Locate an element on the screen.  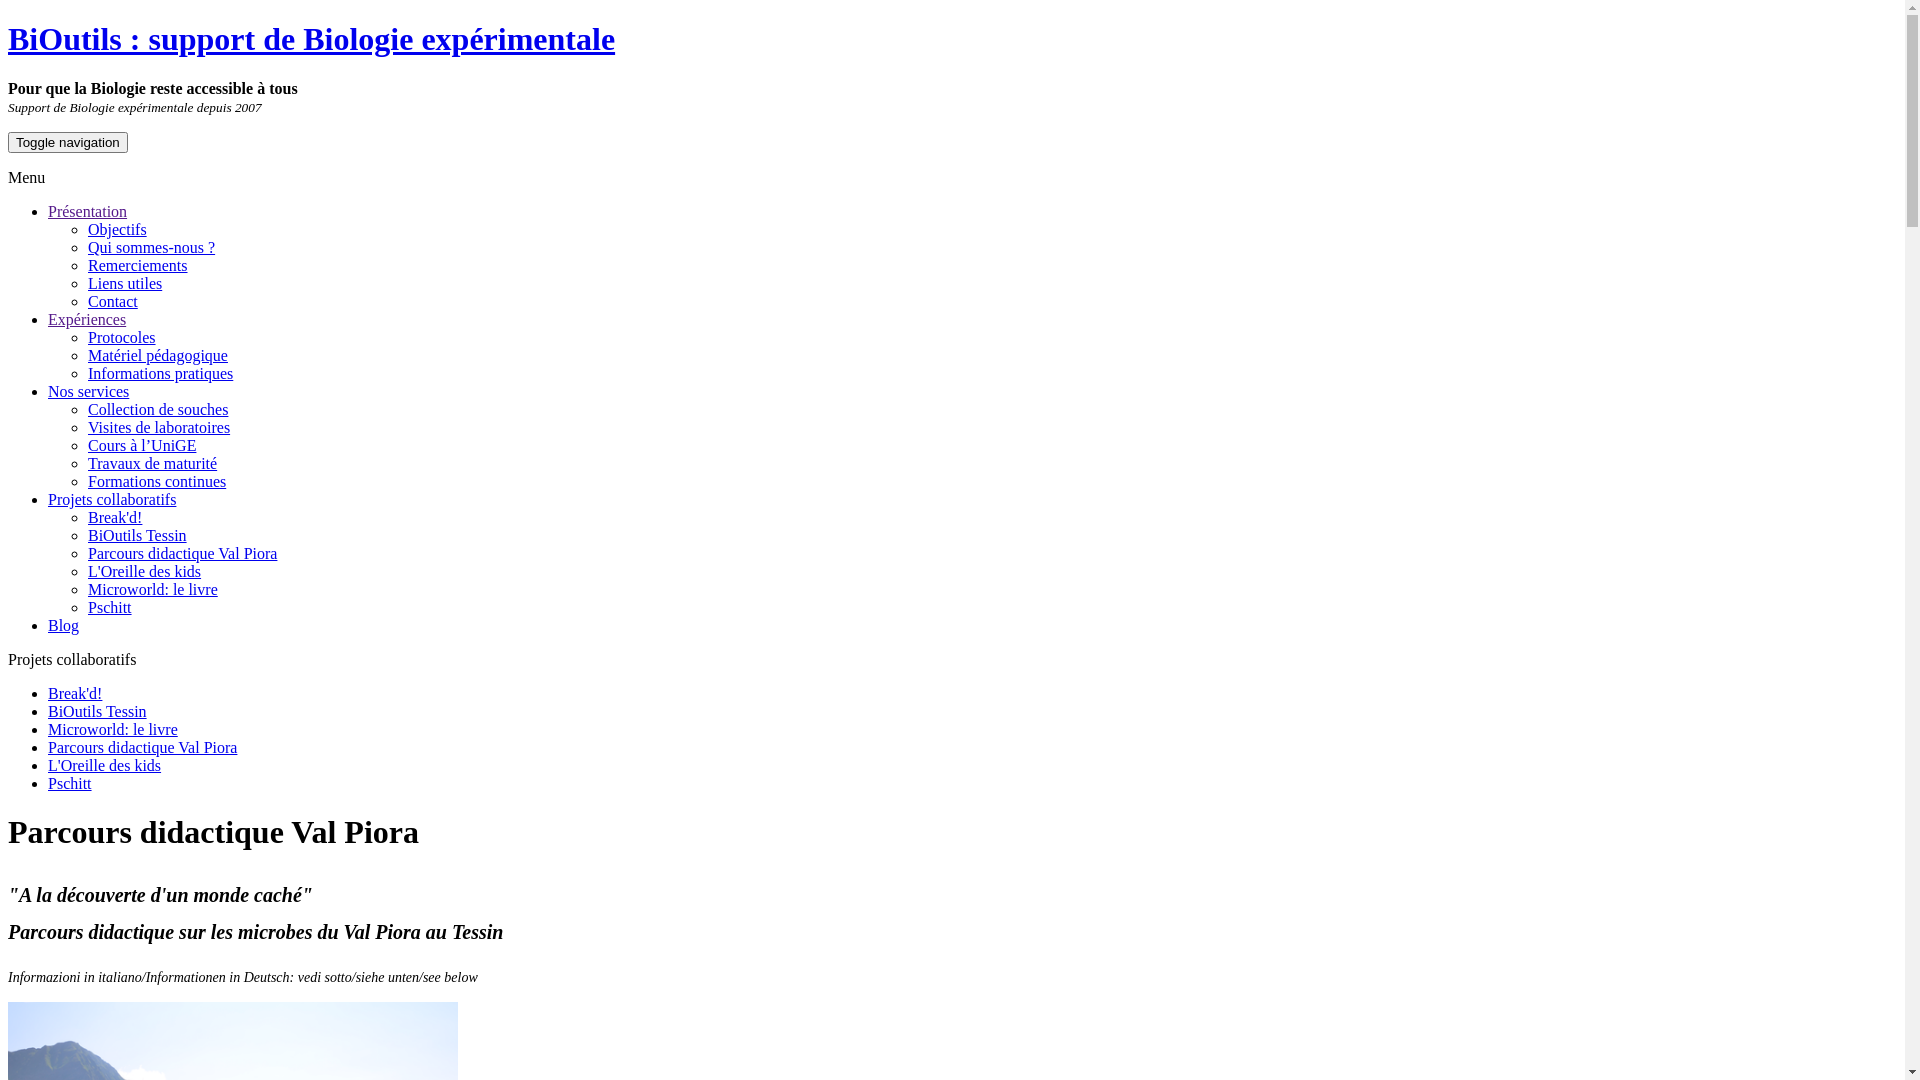
Remerciements is located at coordinates (138, 266).